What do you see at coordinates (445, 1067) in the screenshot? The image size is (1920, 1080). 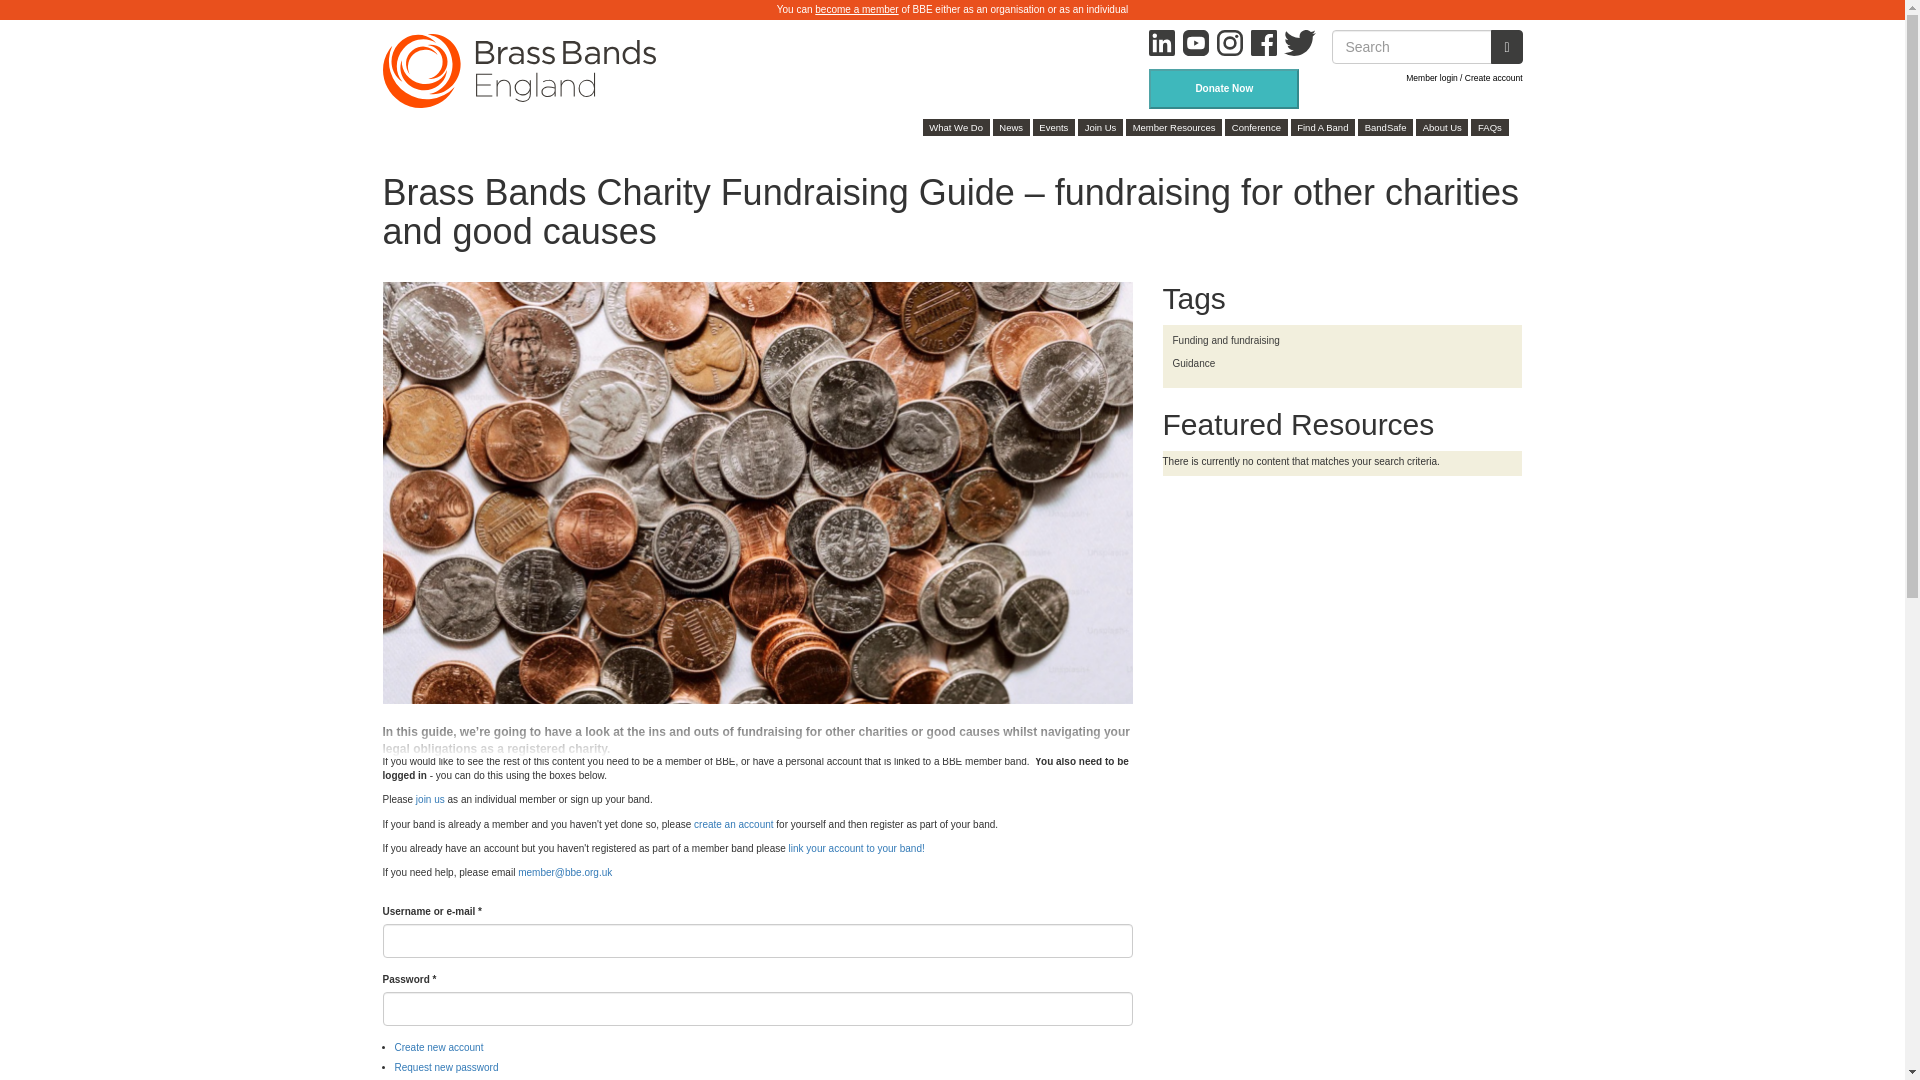 I see `Request new password via e-mail.` at bounding box center [445, 1067].